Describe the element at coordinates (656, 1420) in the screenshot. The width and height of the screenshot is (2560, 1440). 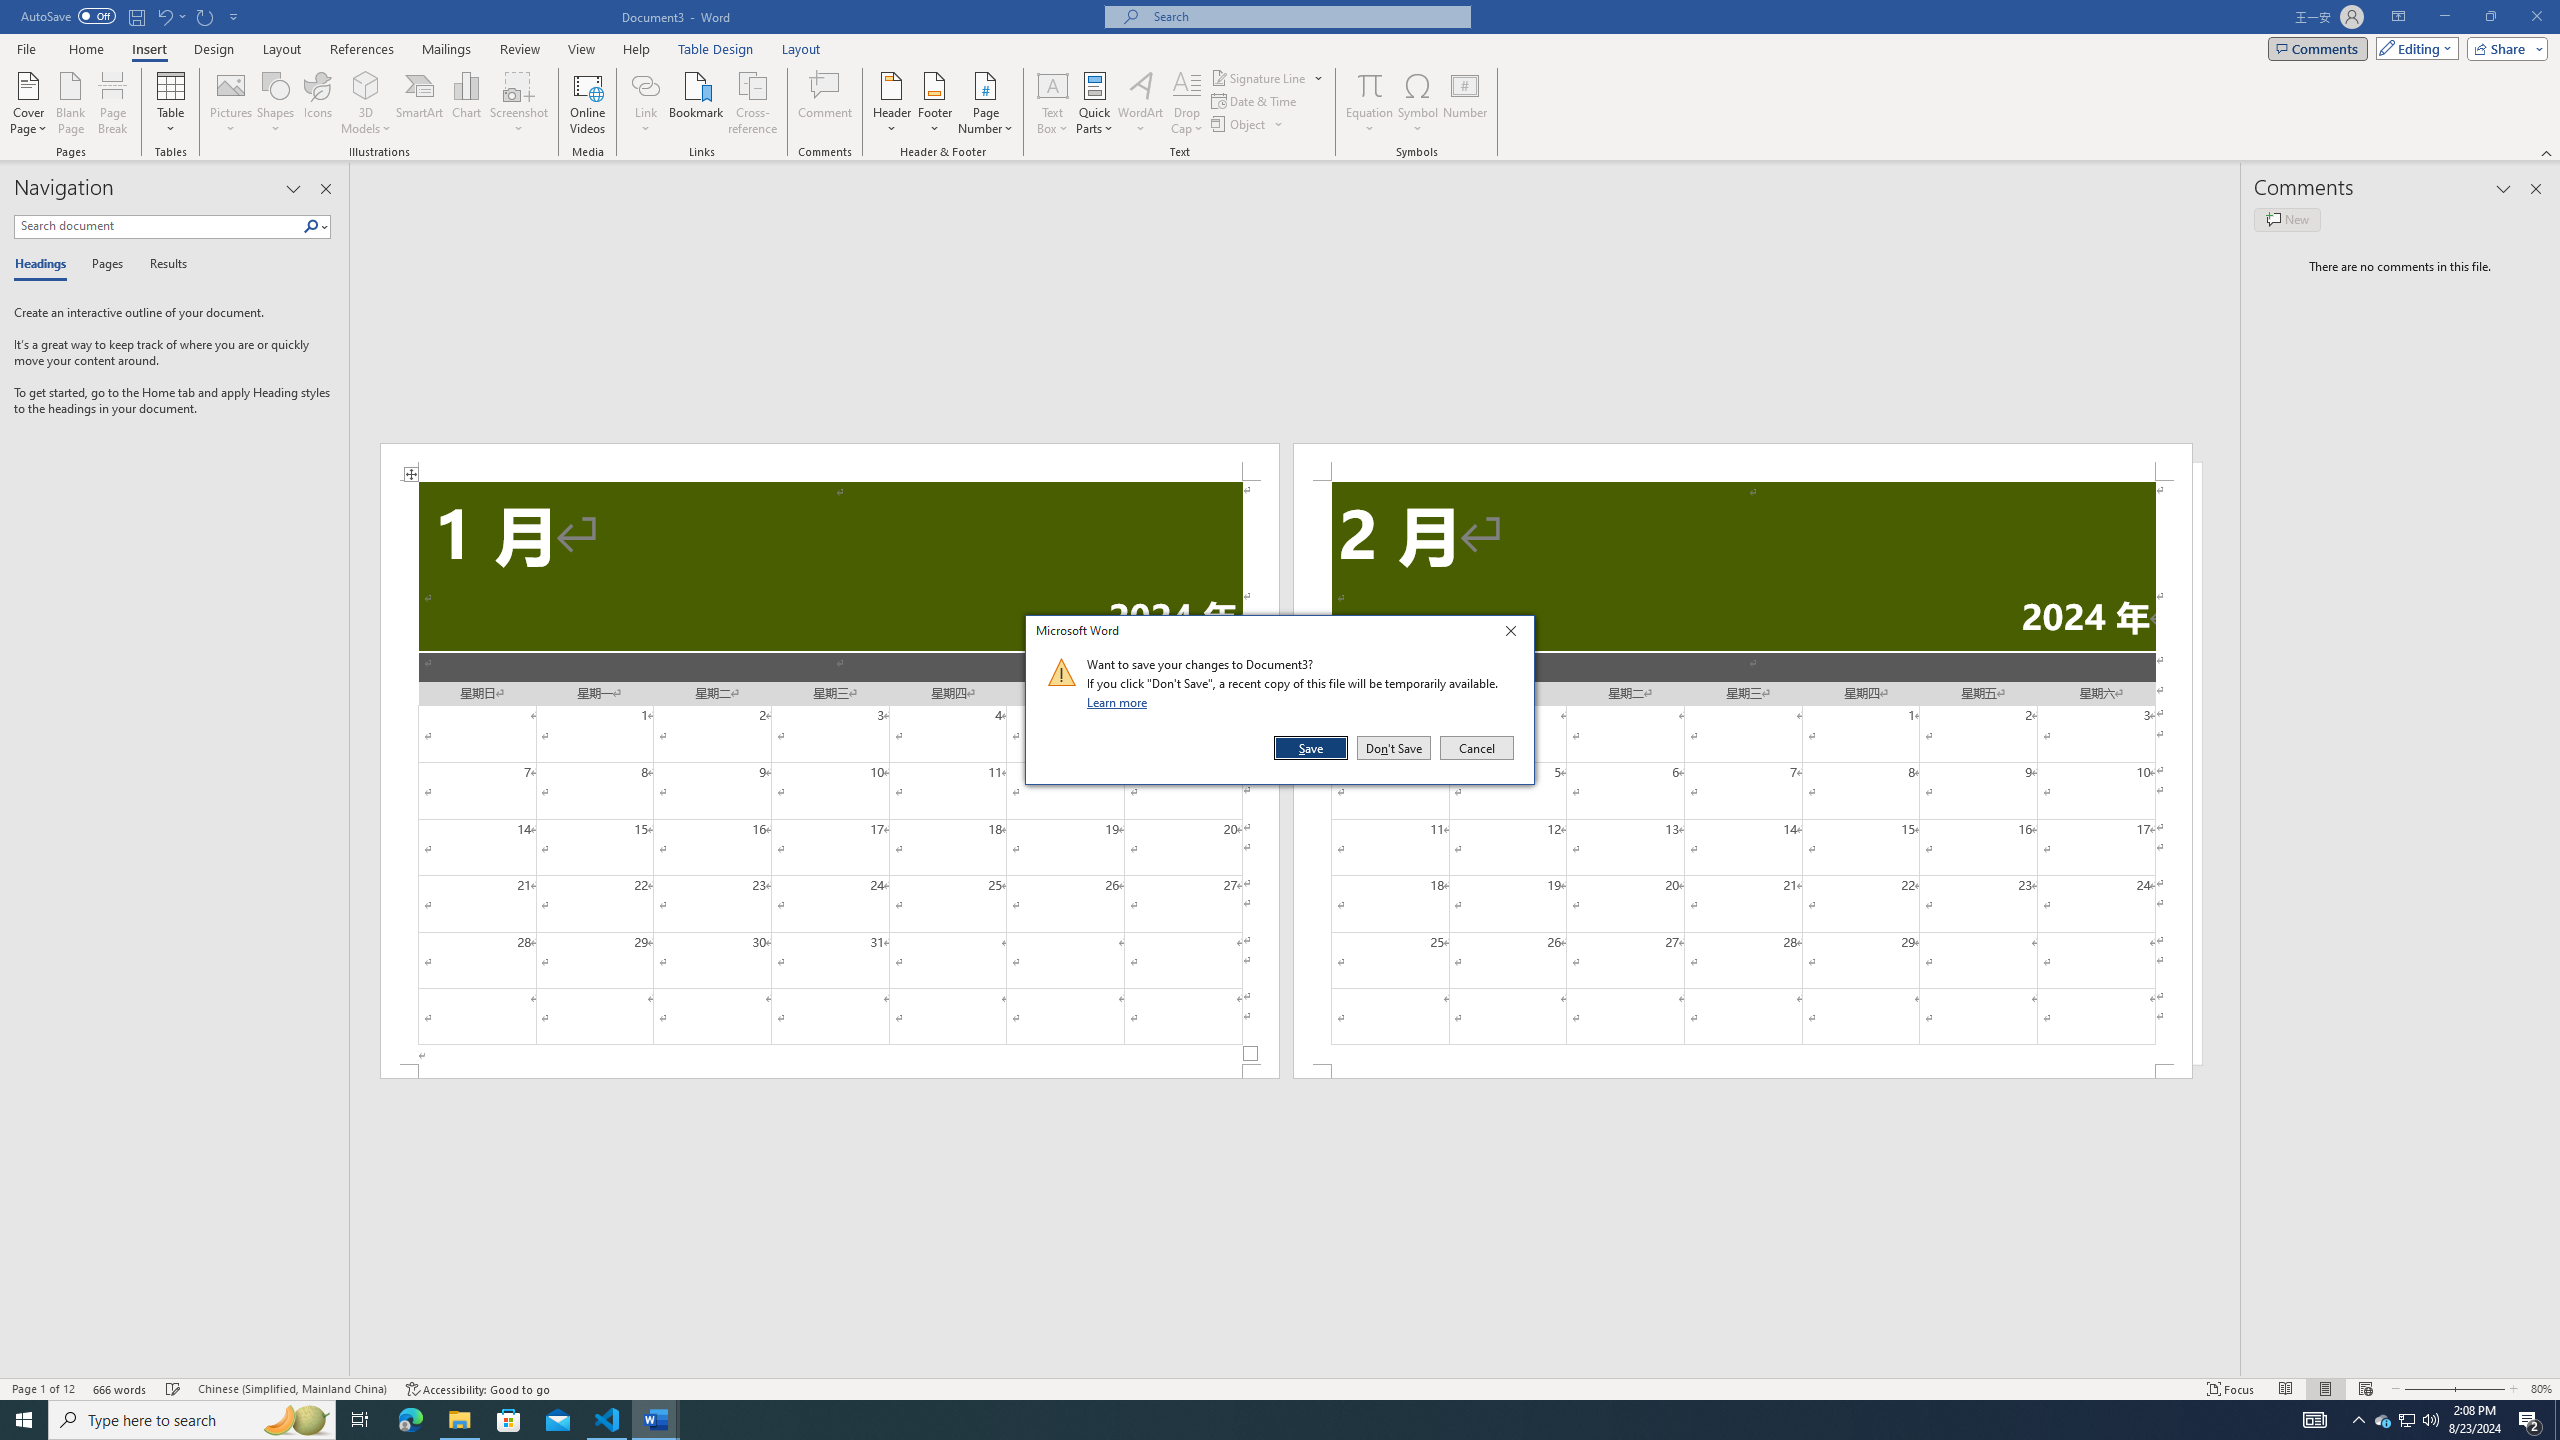
I see `Word - 2 running windows` at that location.